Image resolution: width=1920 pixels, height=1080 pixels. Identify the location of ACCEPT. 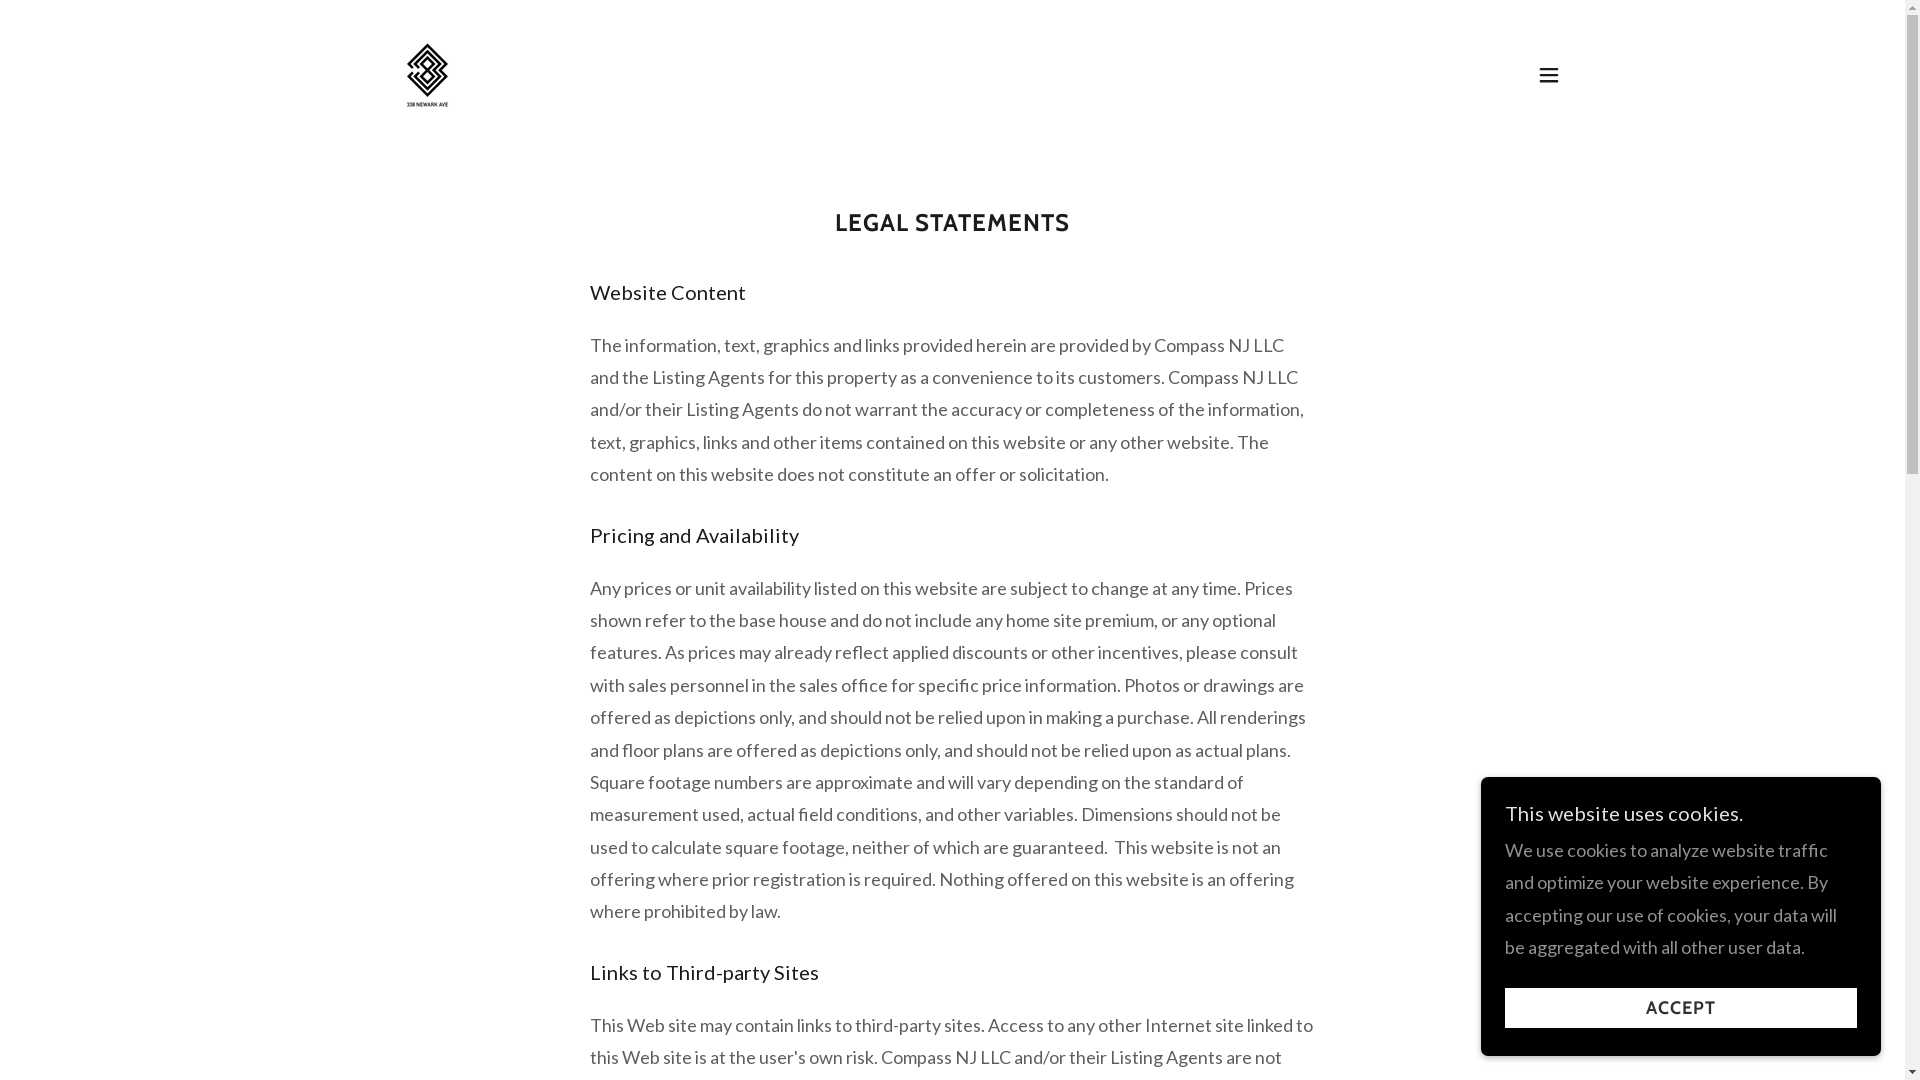
(1681, 1008).